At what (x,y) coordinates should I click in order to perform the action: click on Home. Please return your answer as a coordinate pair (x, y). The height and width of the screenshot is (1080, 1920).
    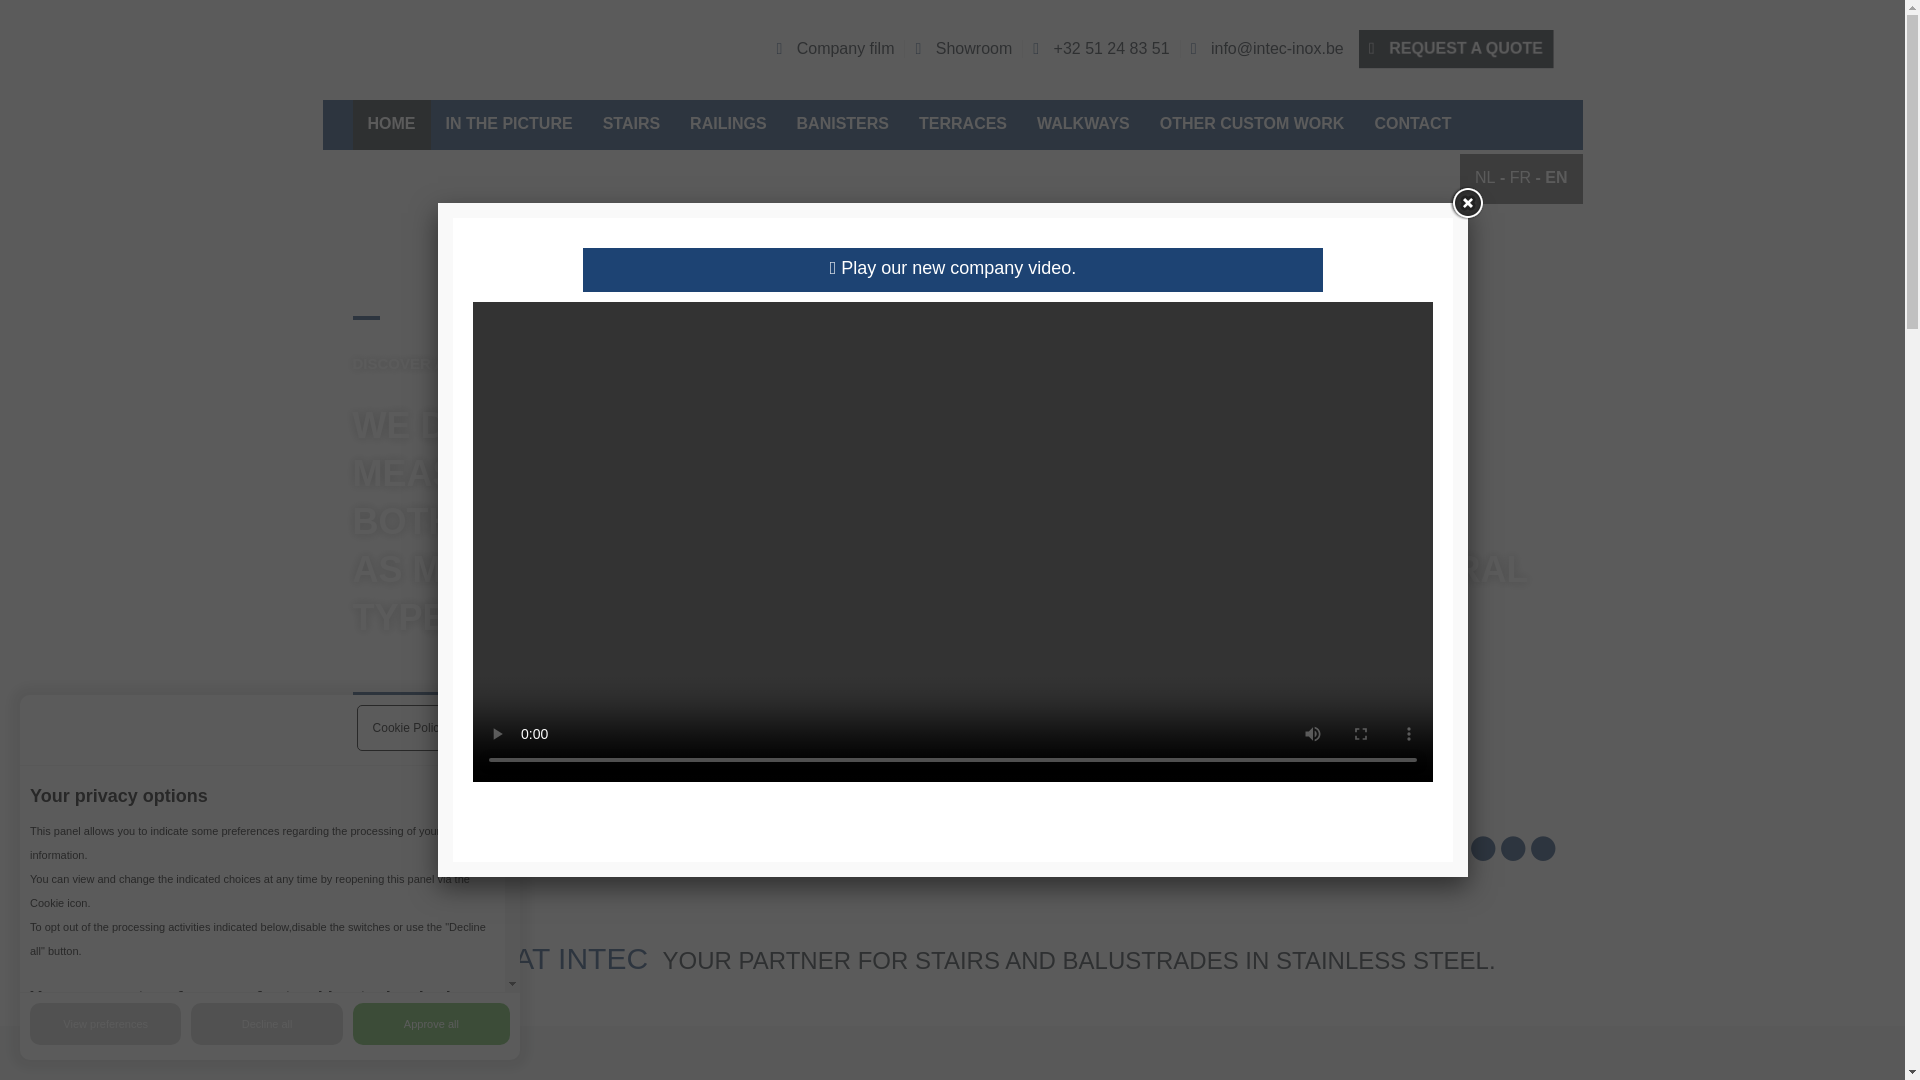
    Looking at the image, I should click on (390, 124).